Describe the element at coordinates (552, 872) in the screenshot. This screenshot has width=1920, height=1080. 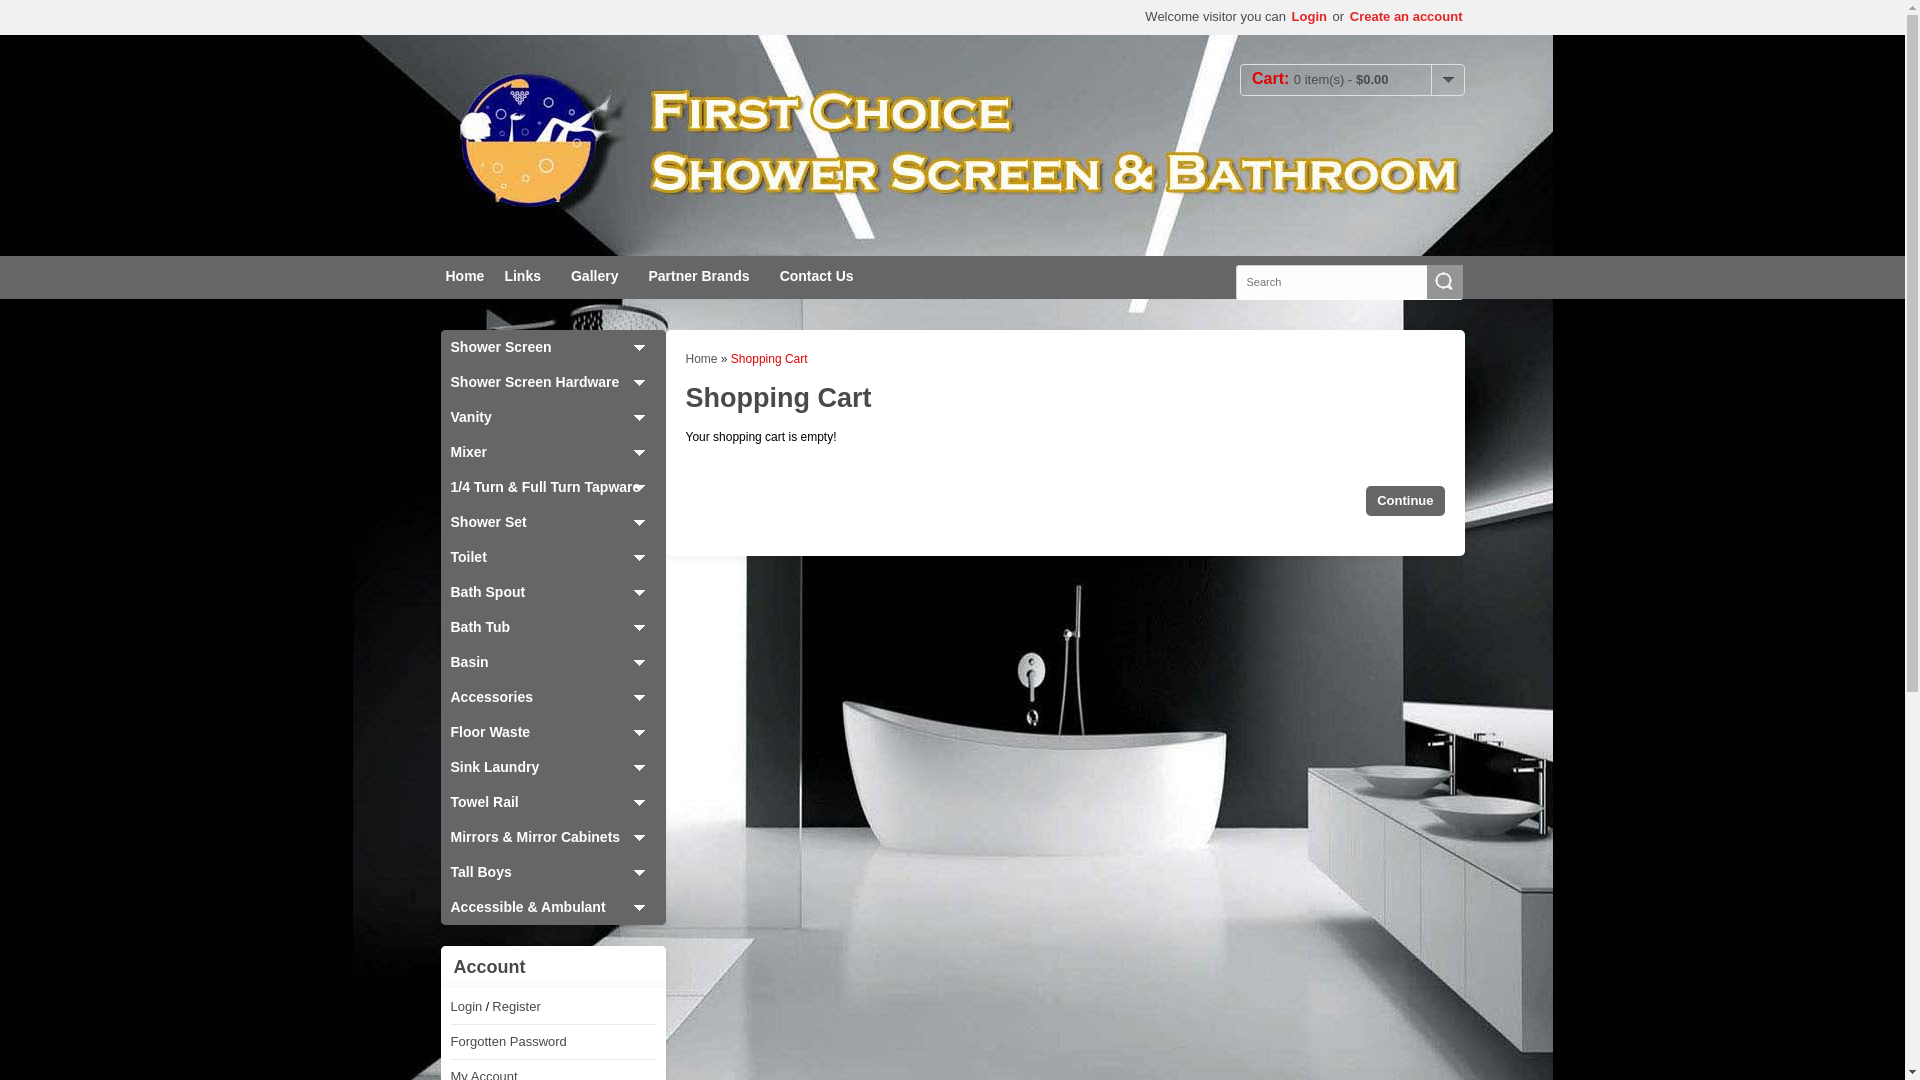
I see `Tall Boys` at that location.